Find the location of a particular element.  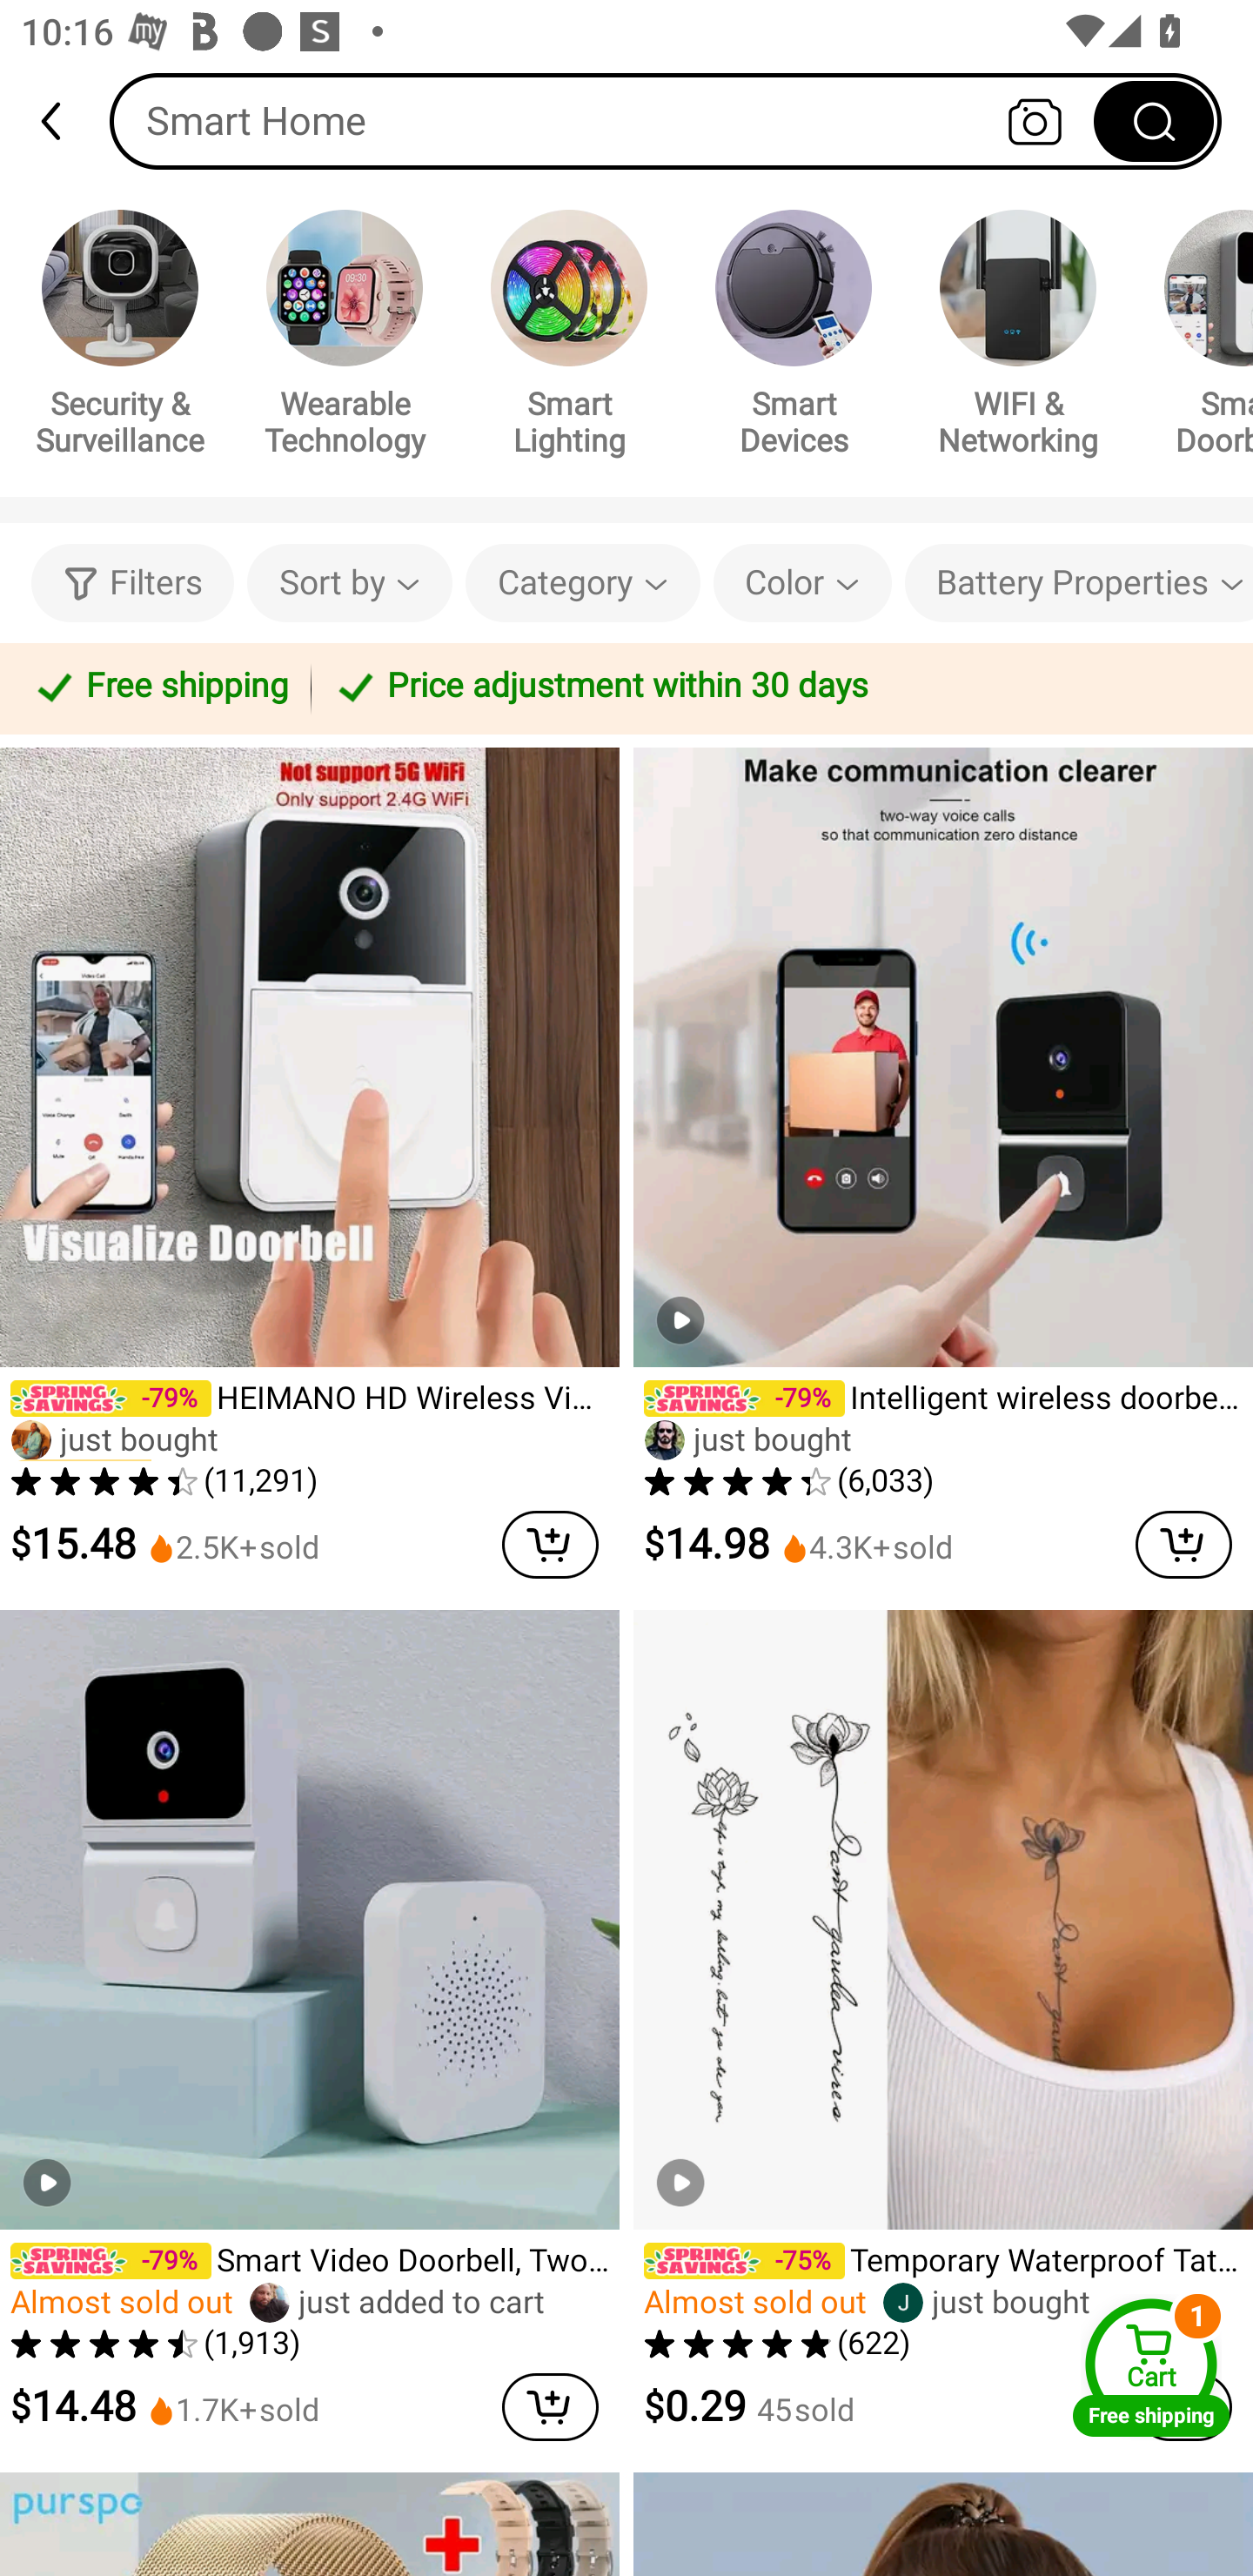

Wearable Technology is located at coordinates (345, 338).